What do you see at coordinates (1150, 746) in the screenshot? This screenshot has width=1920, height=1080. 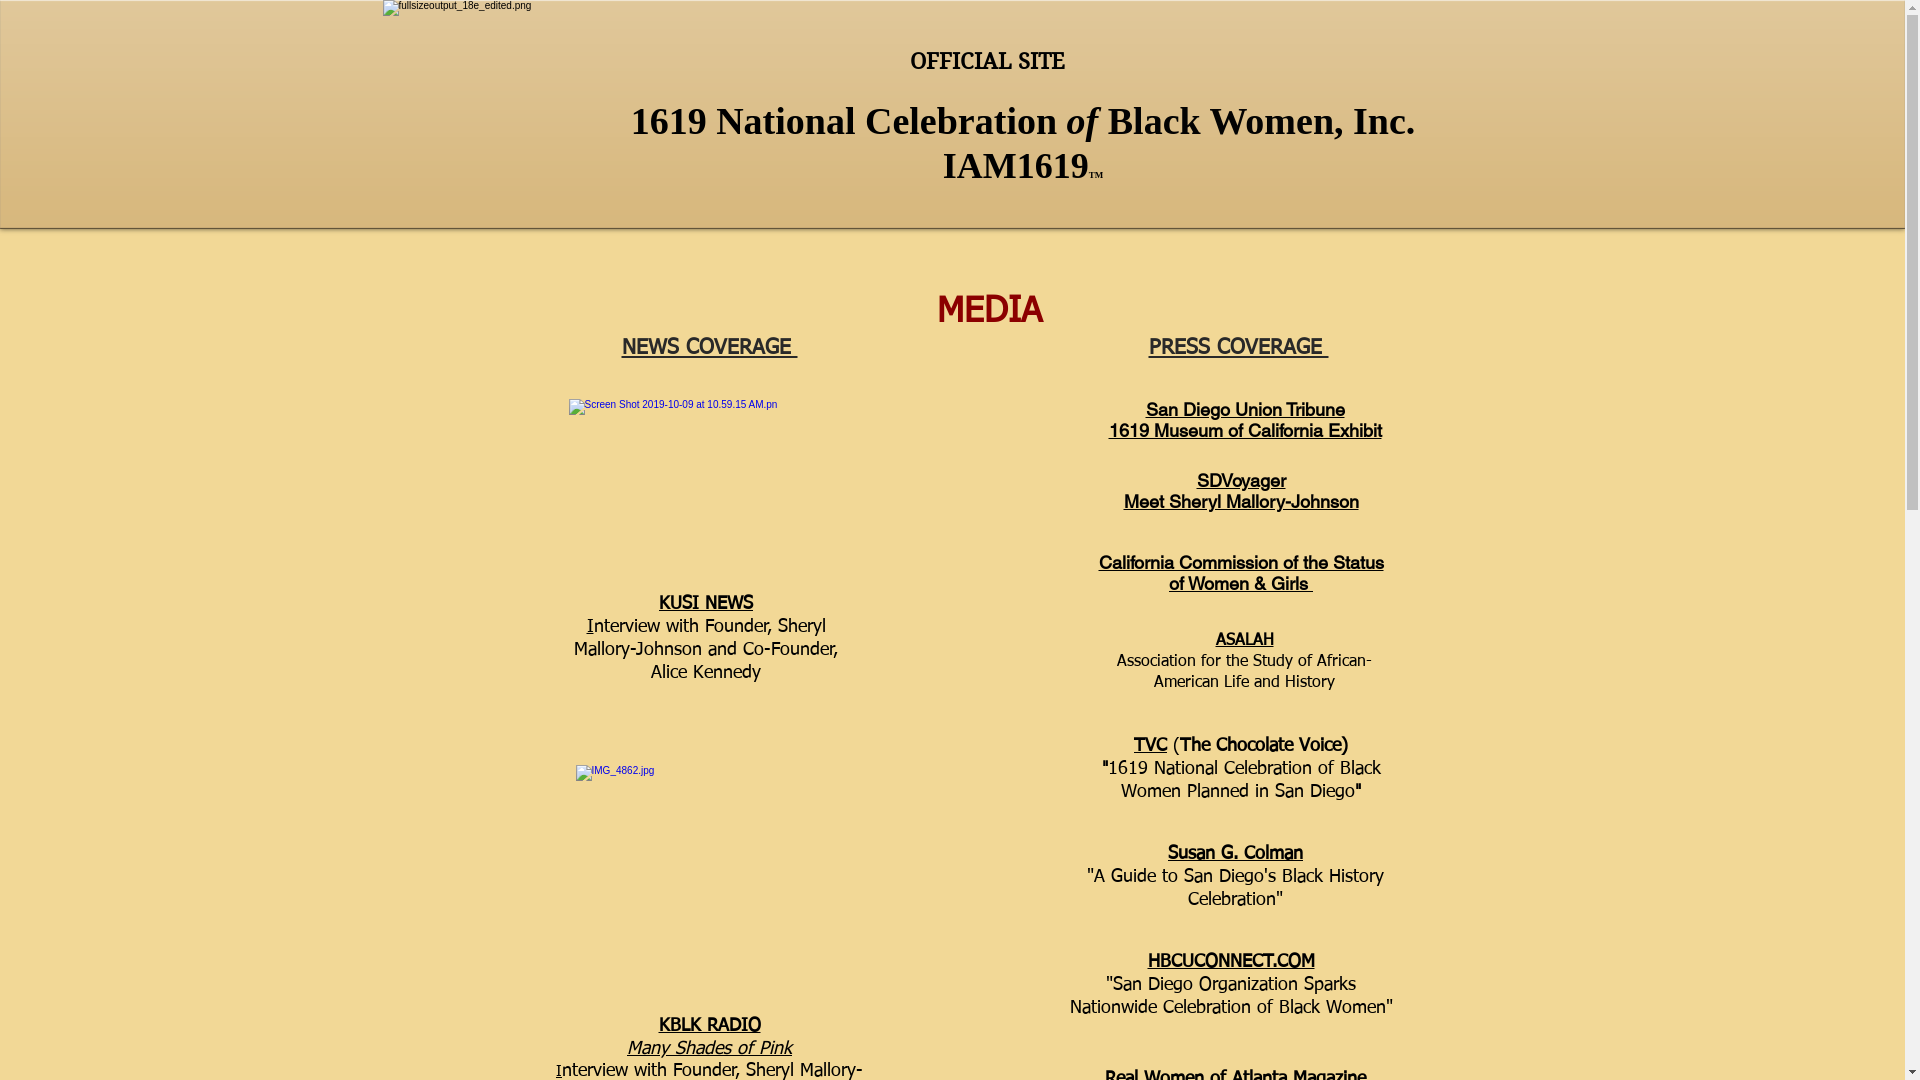 I see `TVC` at bounding box center [1150, 746].